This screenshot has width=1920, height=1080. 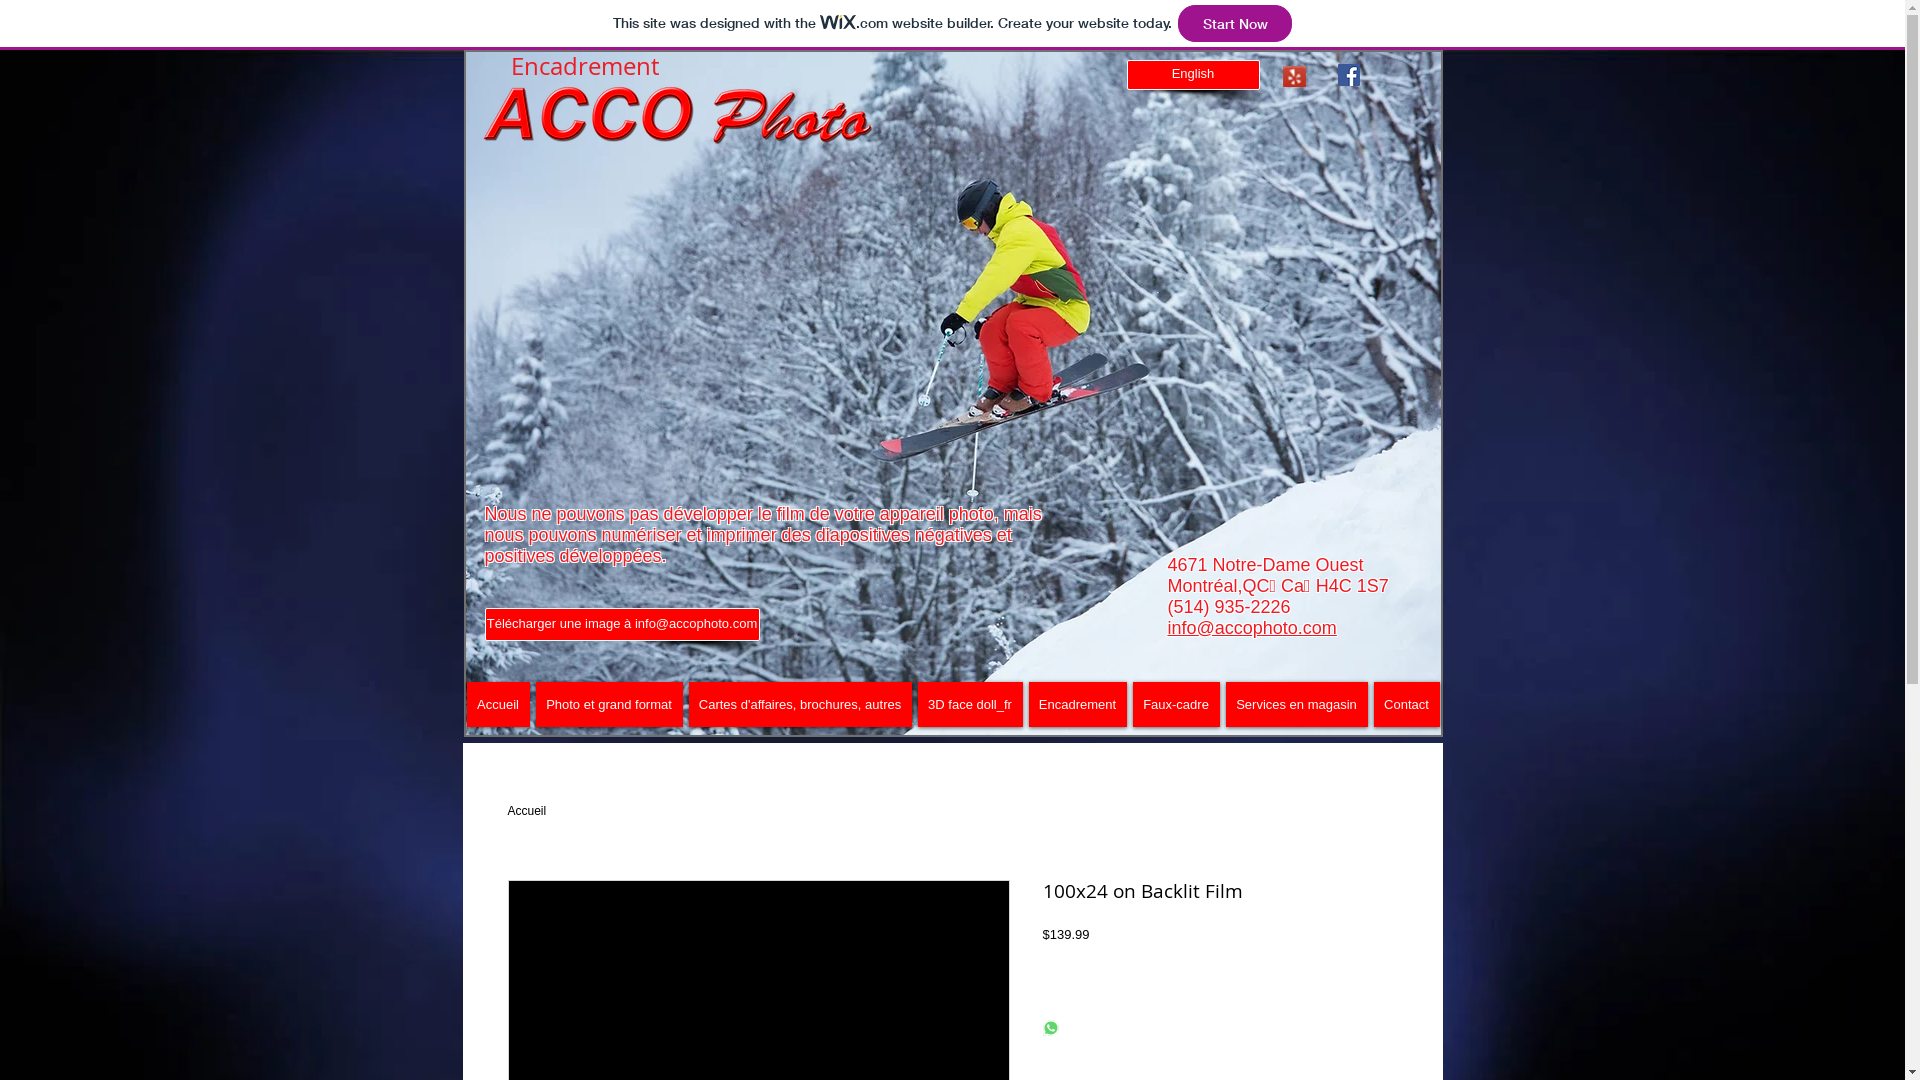 What do you see at coordinates (800, 704) in the screenshot?
I see `Cartes d'affaires, brochures, autres` at bounding box center [800, 704].